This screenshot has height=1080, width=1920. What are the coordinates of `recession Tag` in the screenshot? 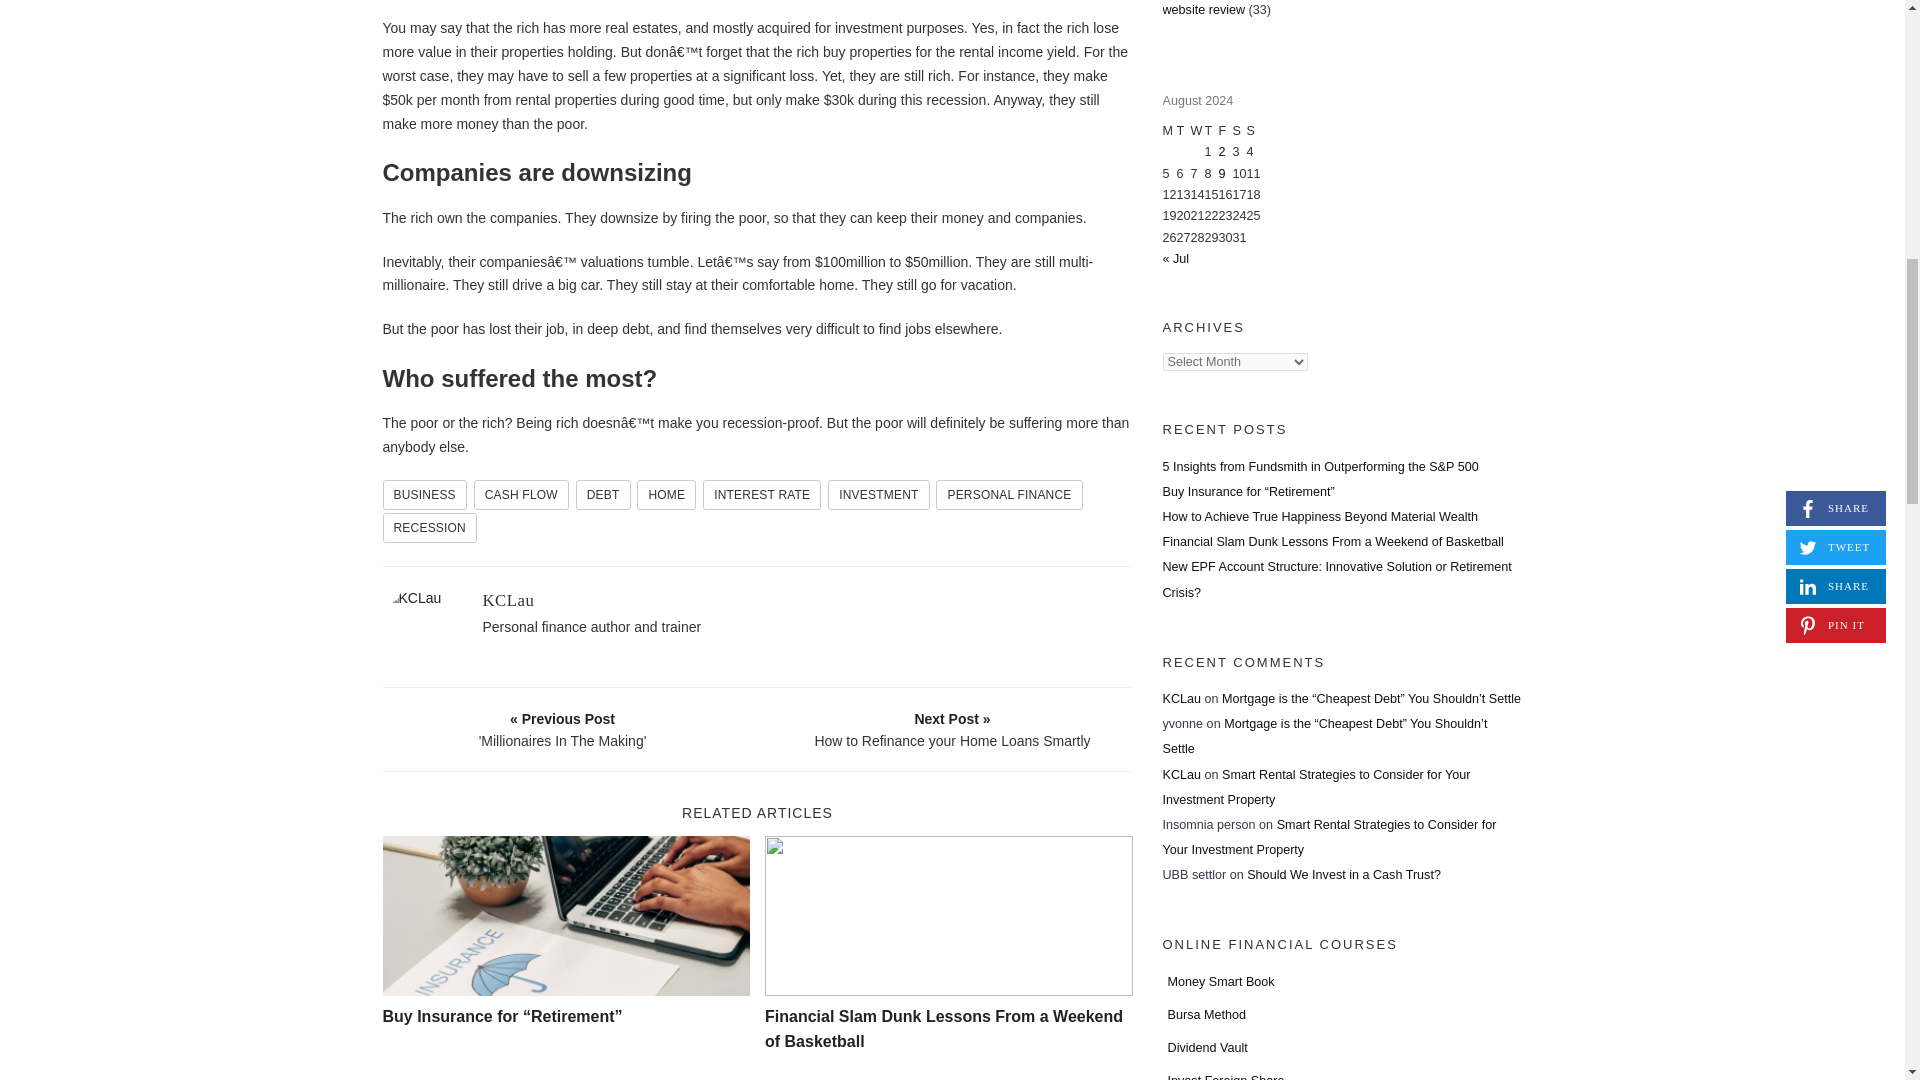 It's located at (429, 528).